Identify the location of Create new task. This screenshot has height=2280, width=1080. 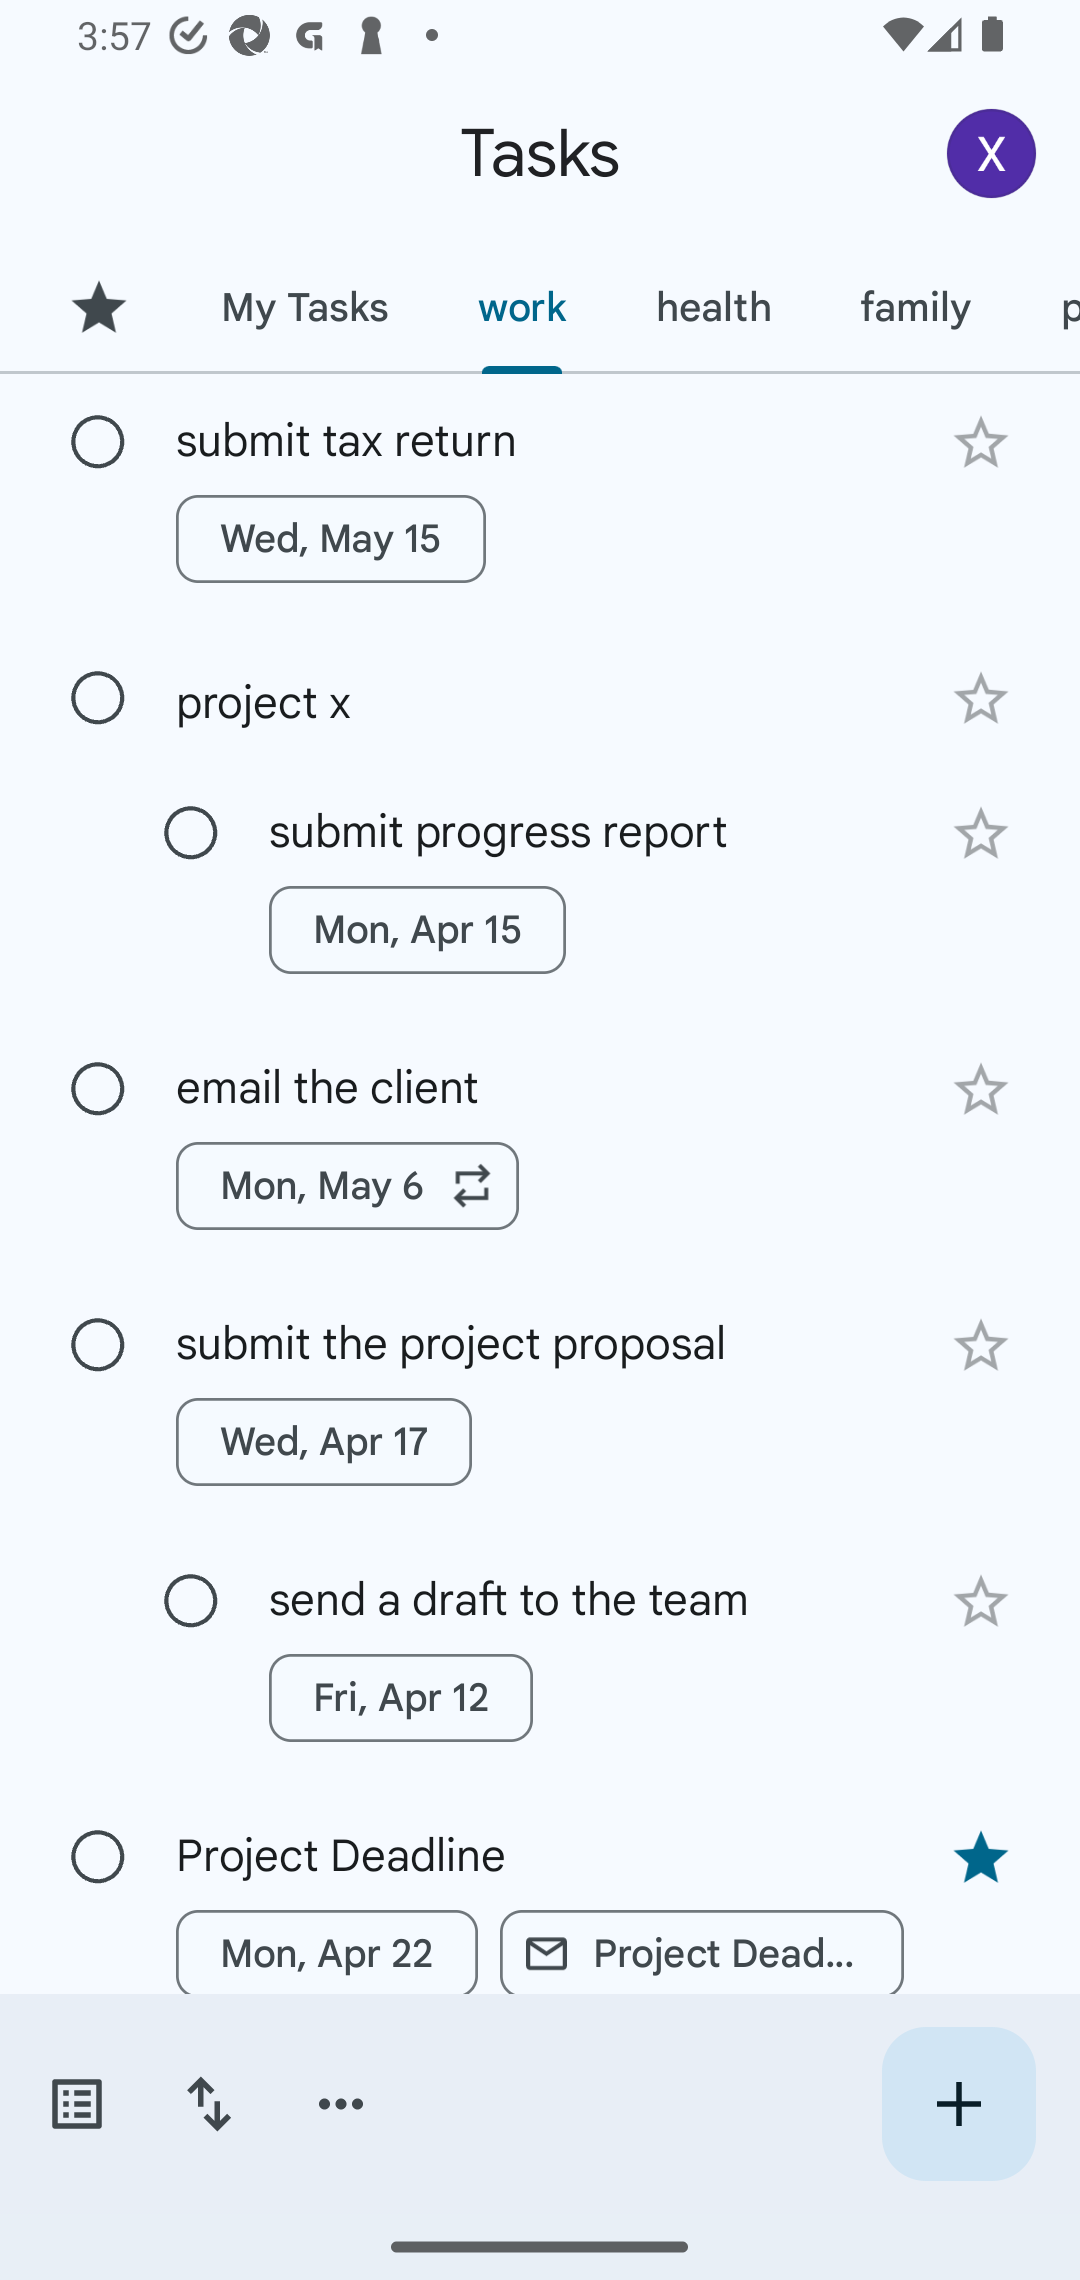
(958, 2104).